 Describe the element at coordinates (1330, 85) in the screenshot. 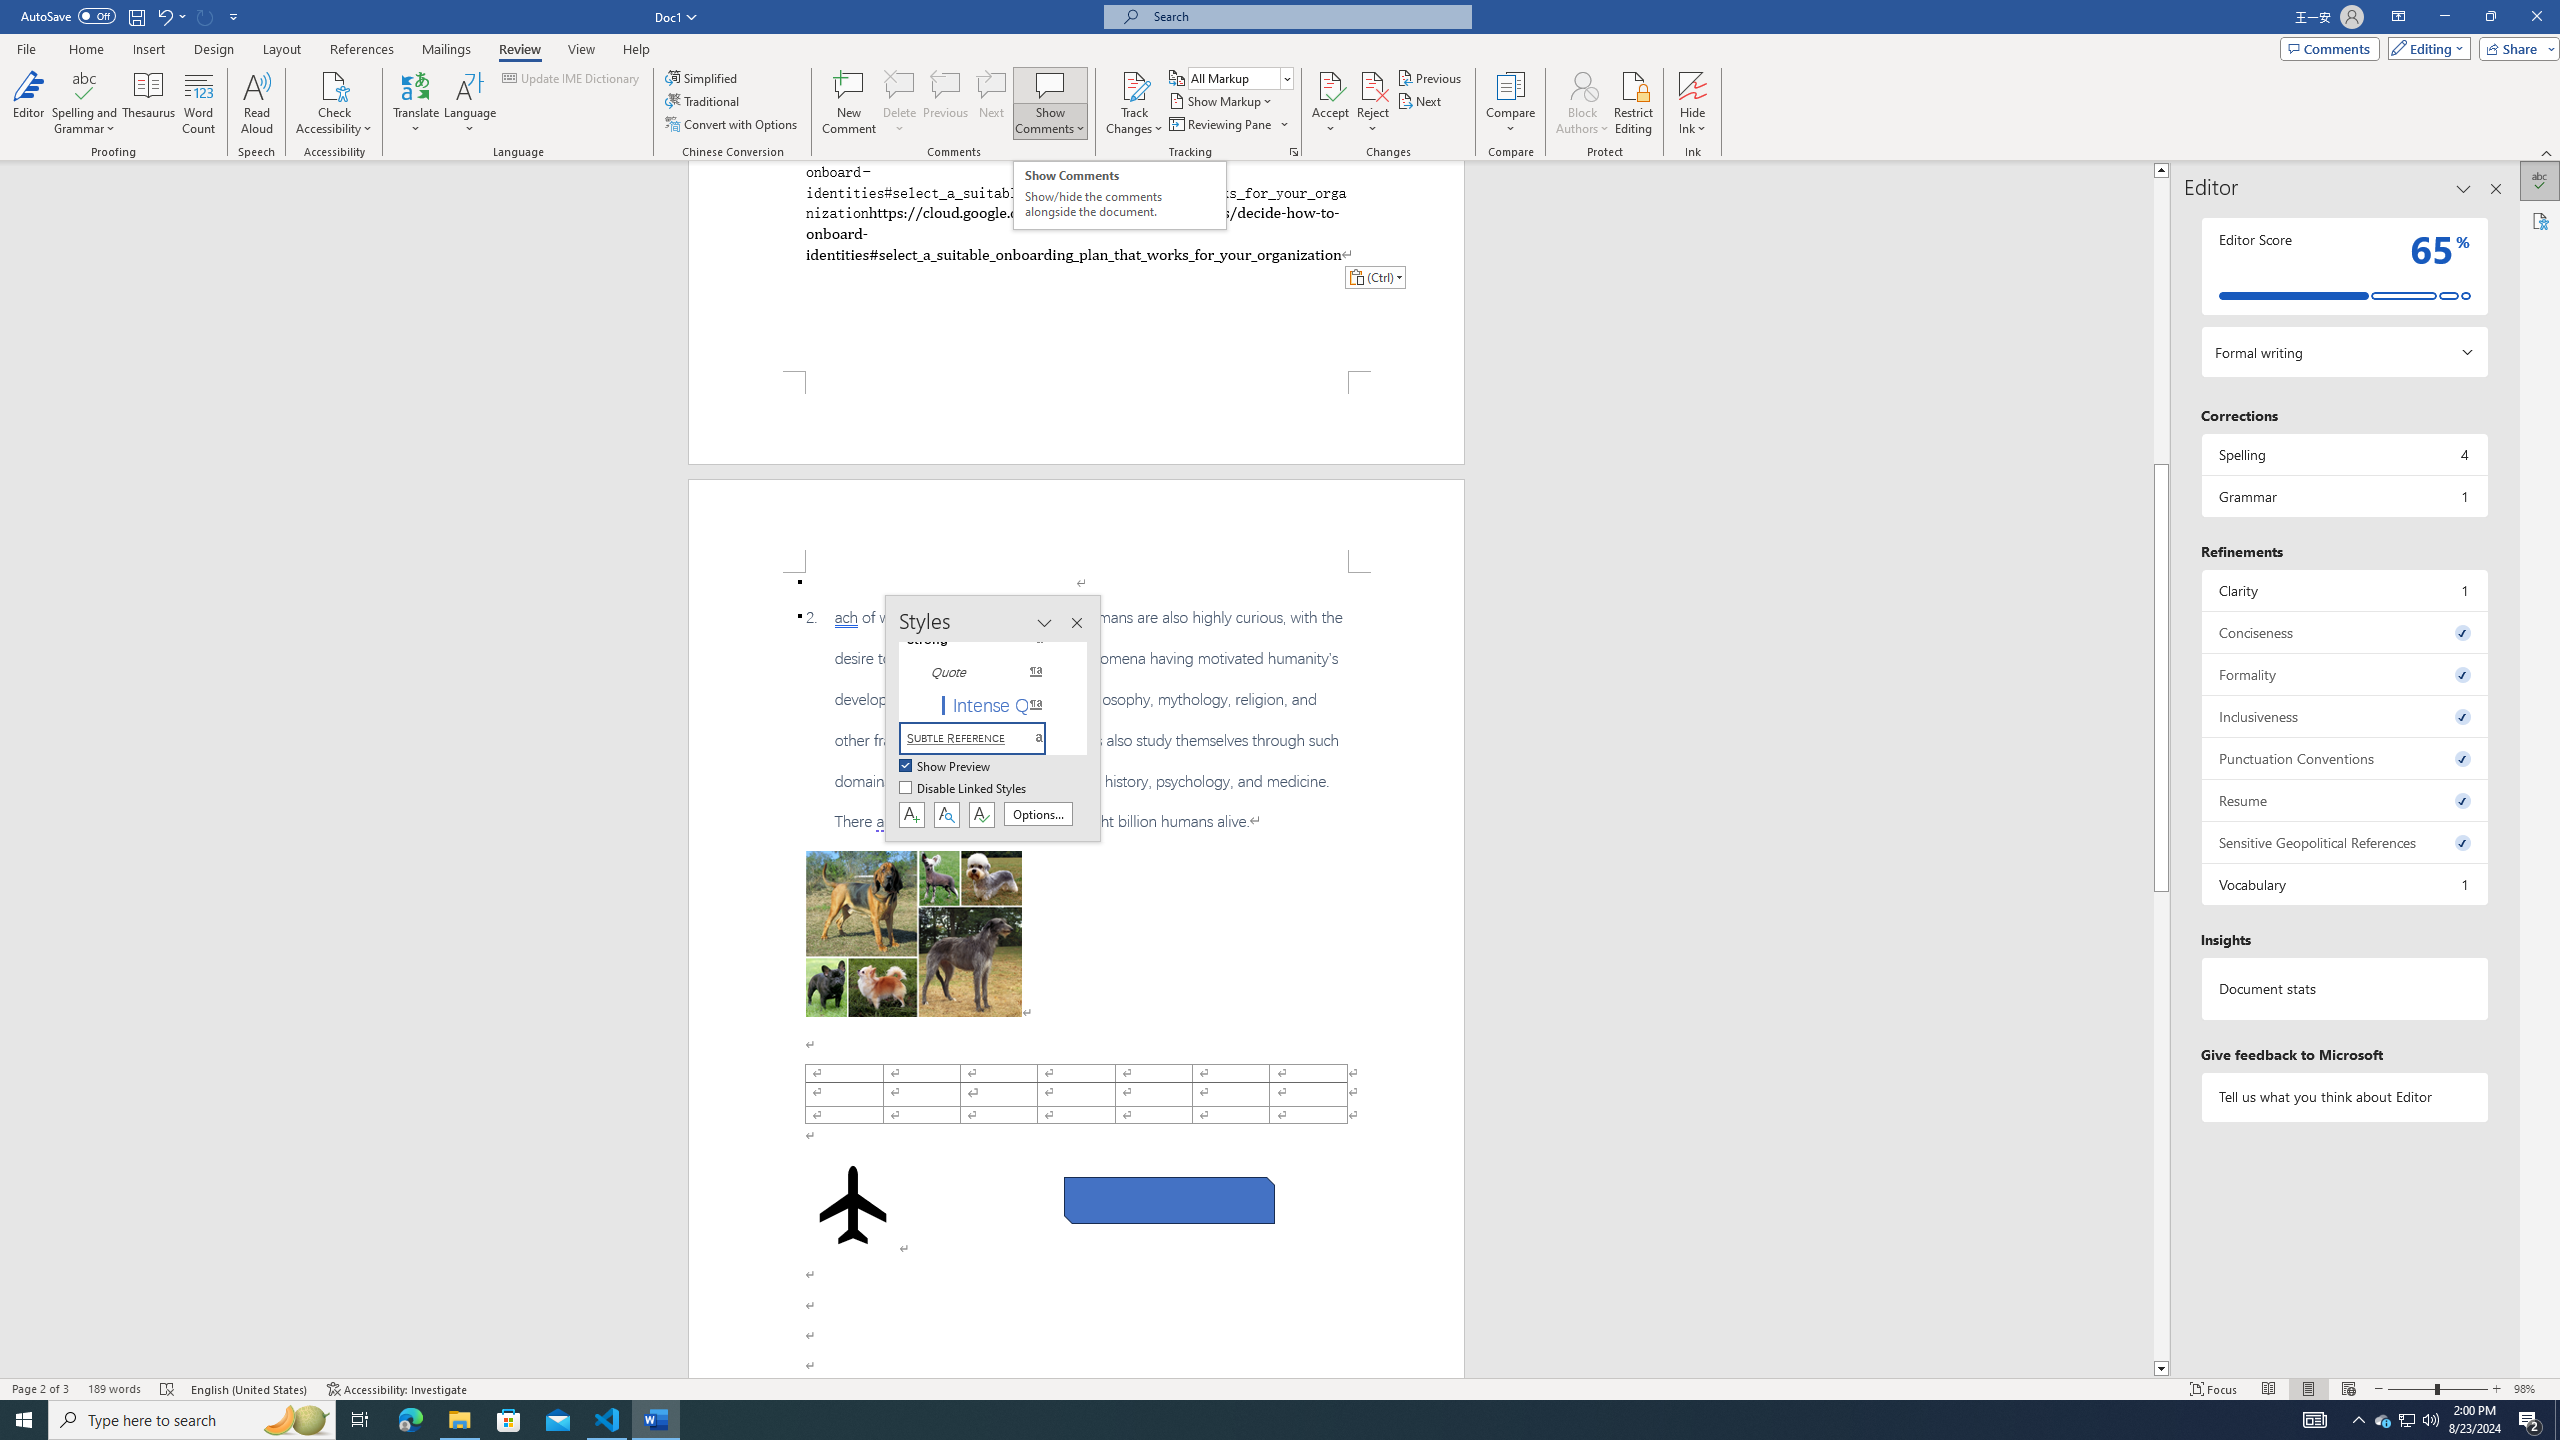

I see `Accept and Move to Next` at that location.